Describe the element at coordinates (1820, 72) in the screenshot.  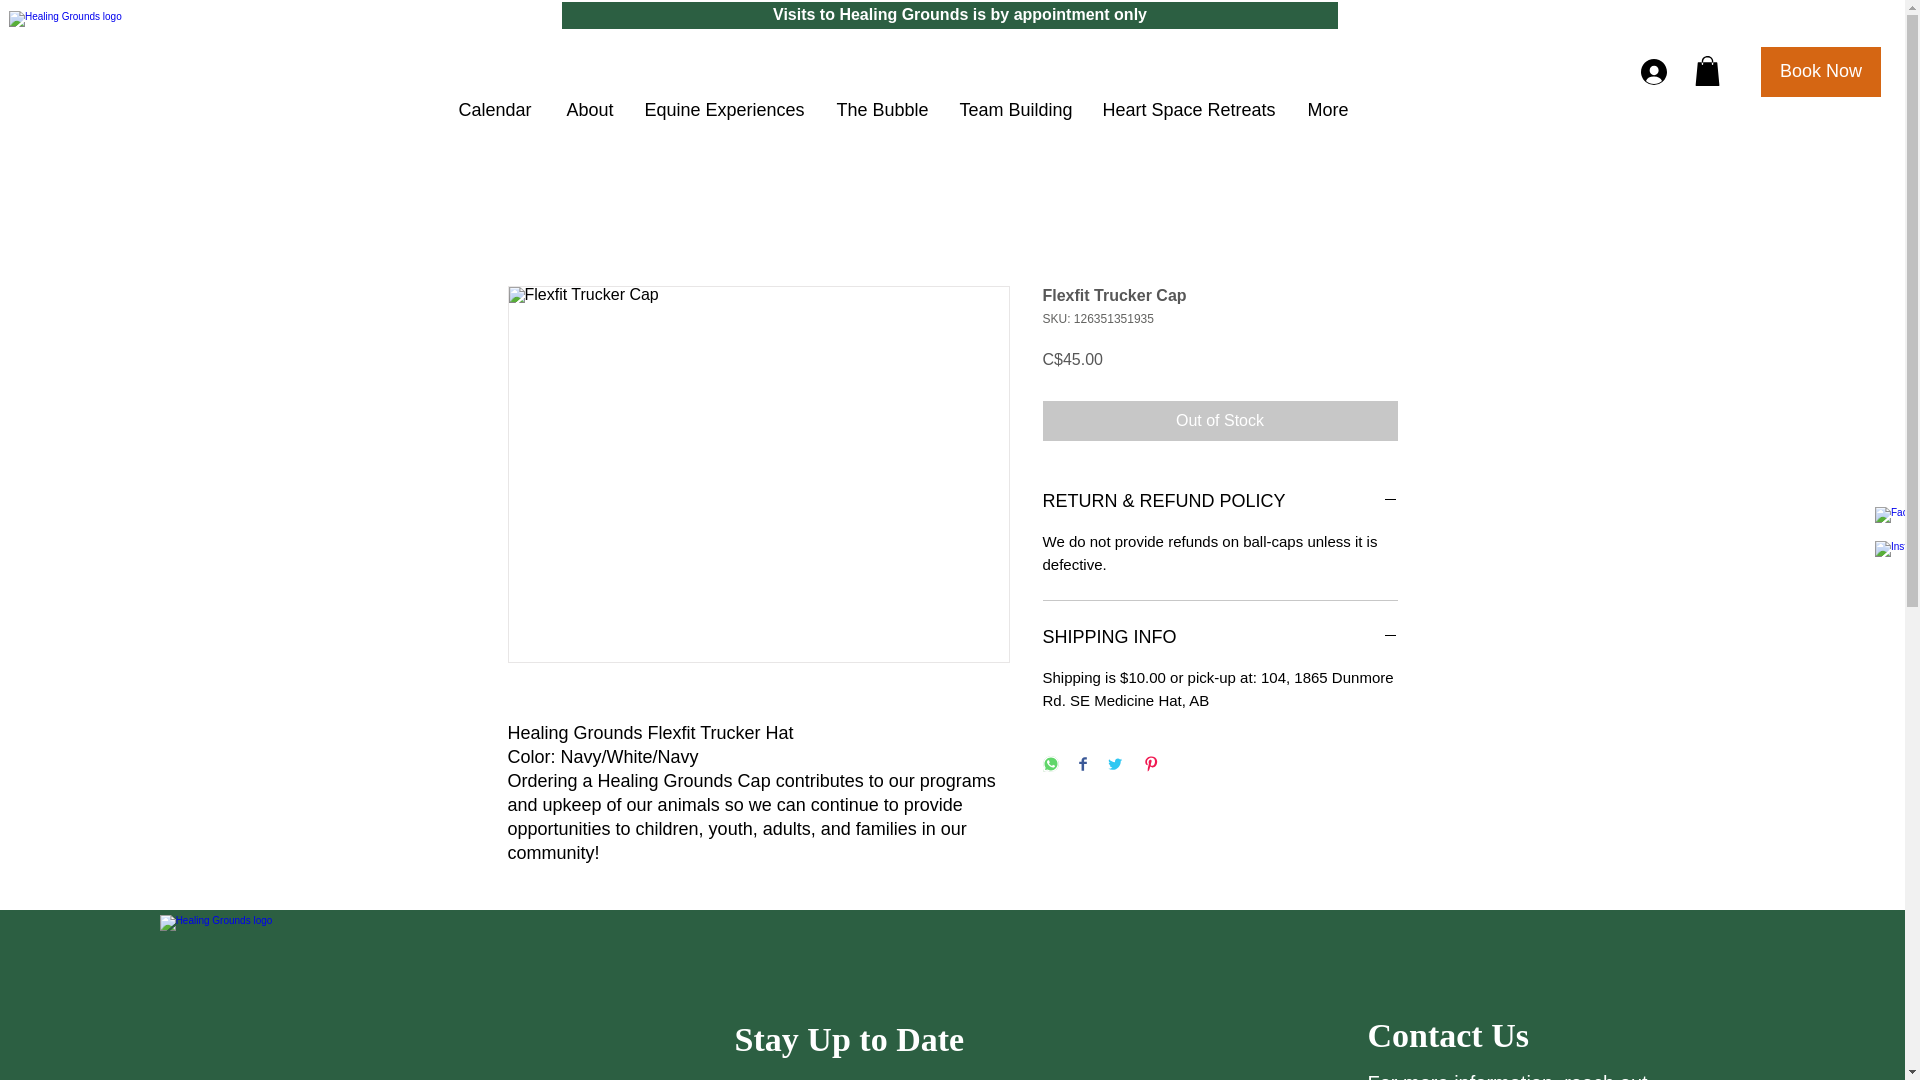
I see `Book Now` at that location.